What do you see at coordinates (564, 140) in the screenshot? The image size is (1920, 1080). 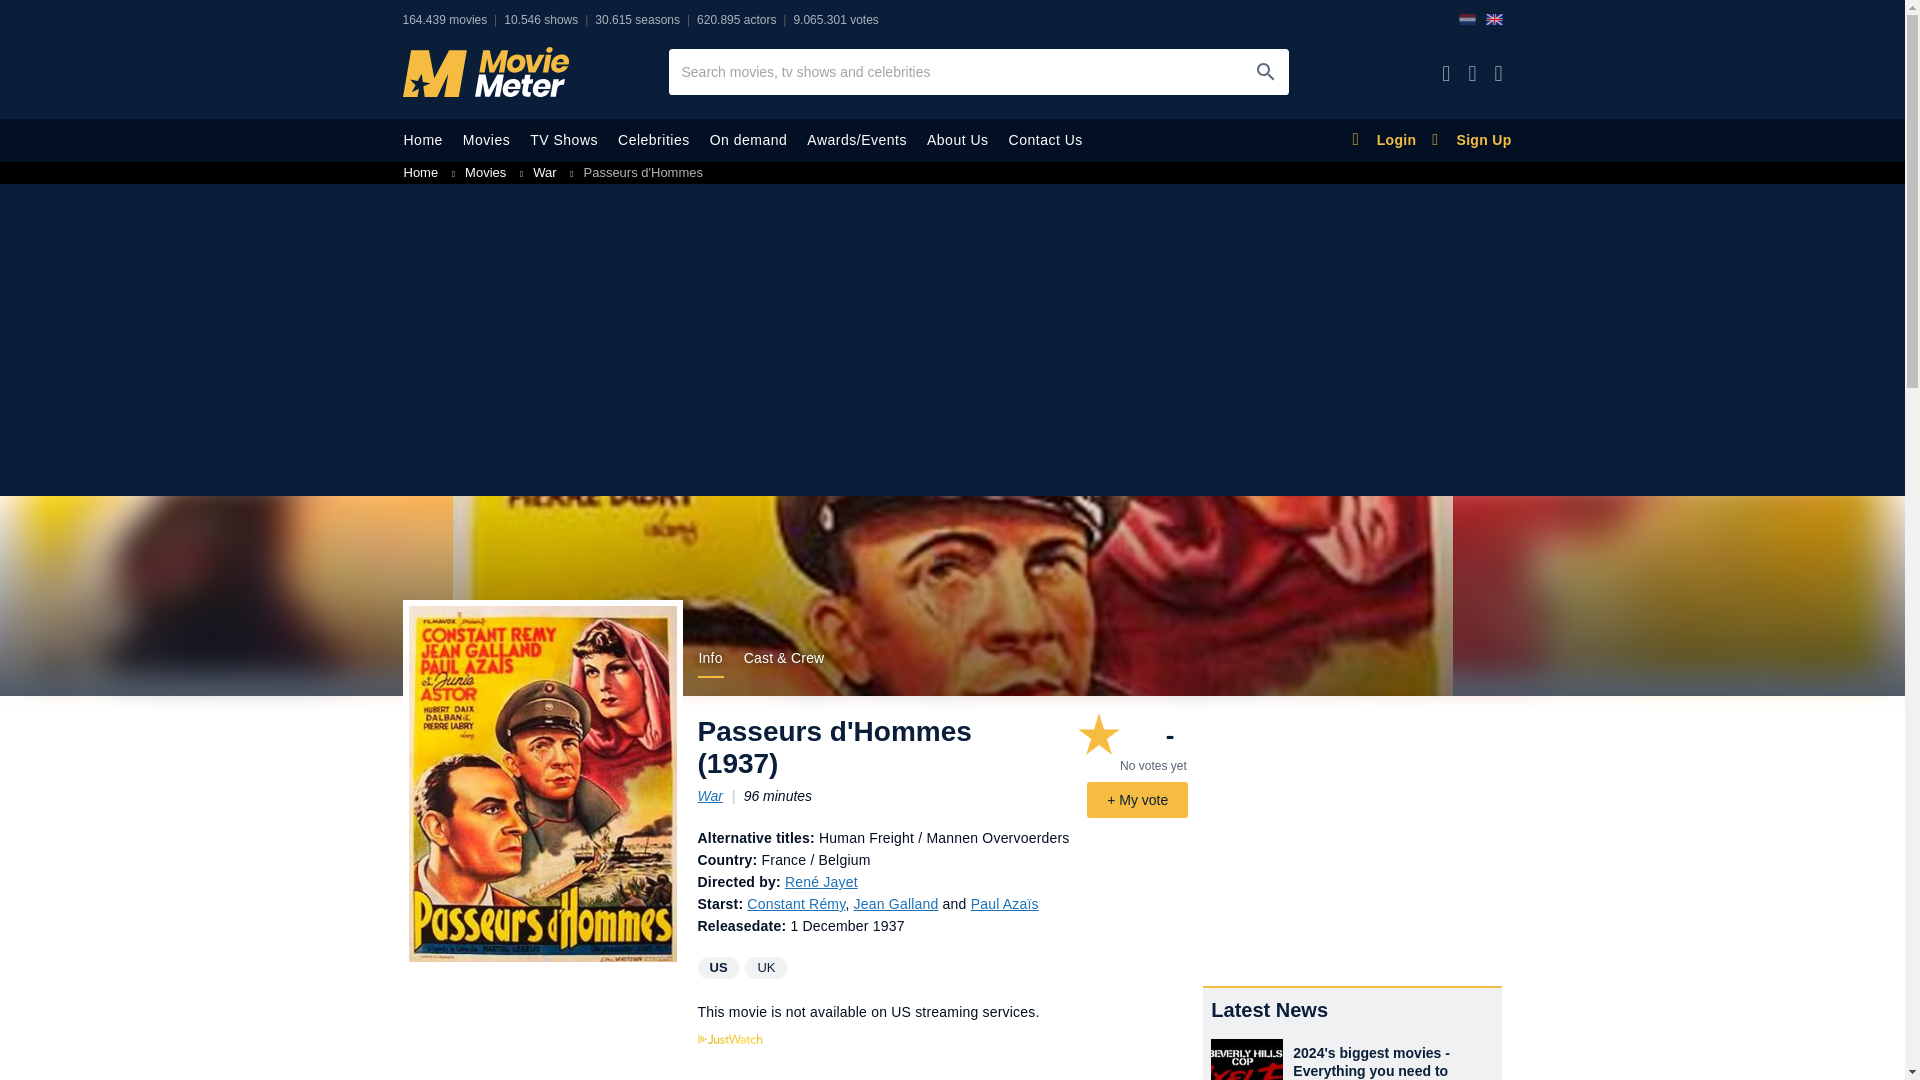 I see `TV Shows` at bounding box center [564, 140].